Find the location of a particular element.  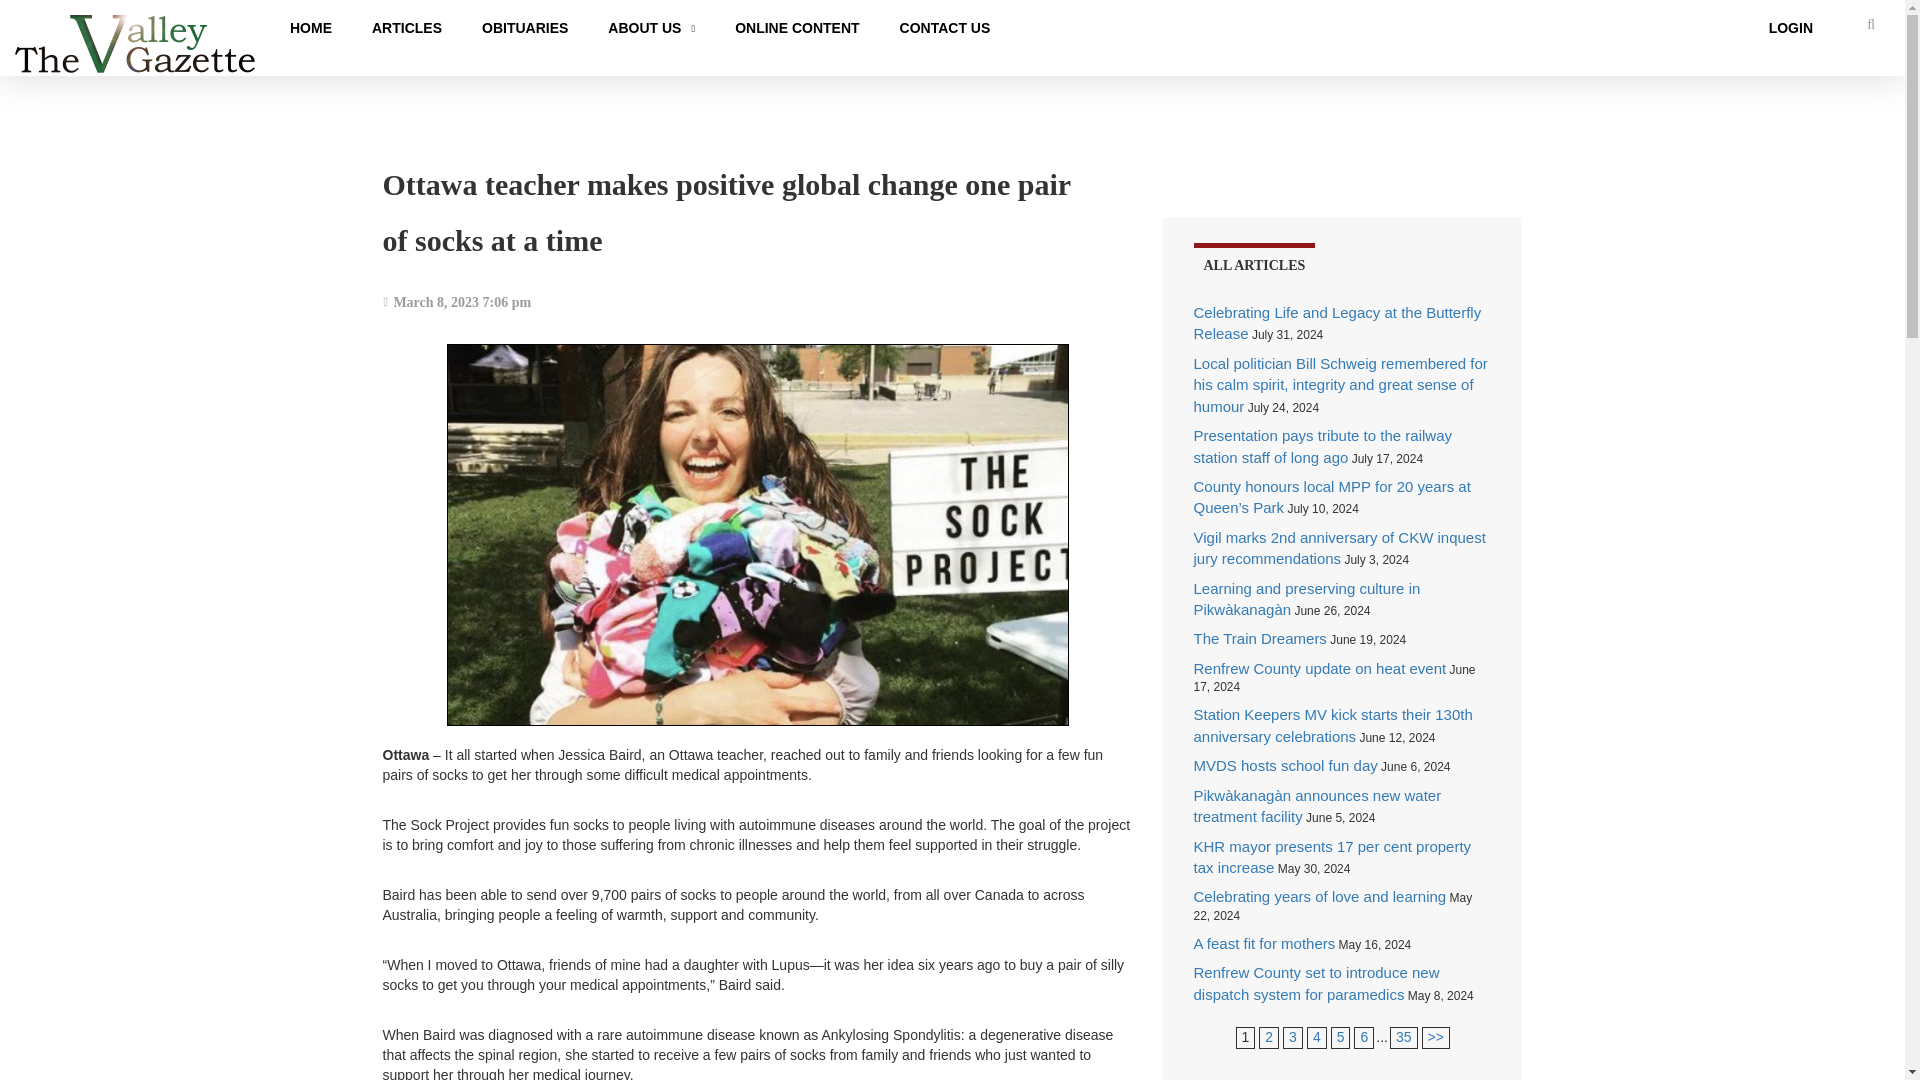

Celebrating Life and Legacy at the Butterfly Release is located at coordinates (1338, 322).